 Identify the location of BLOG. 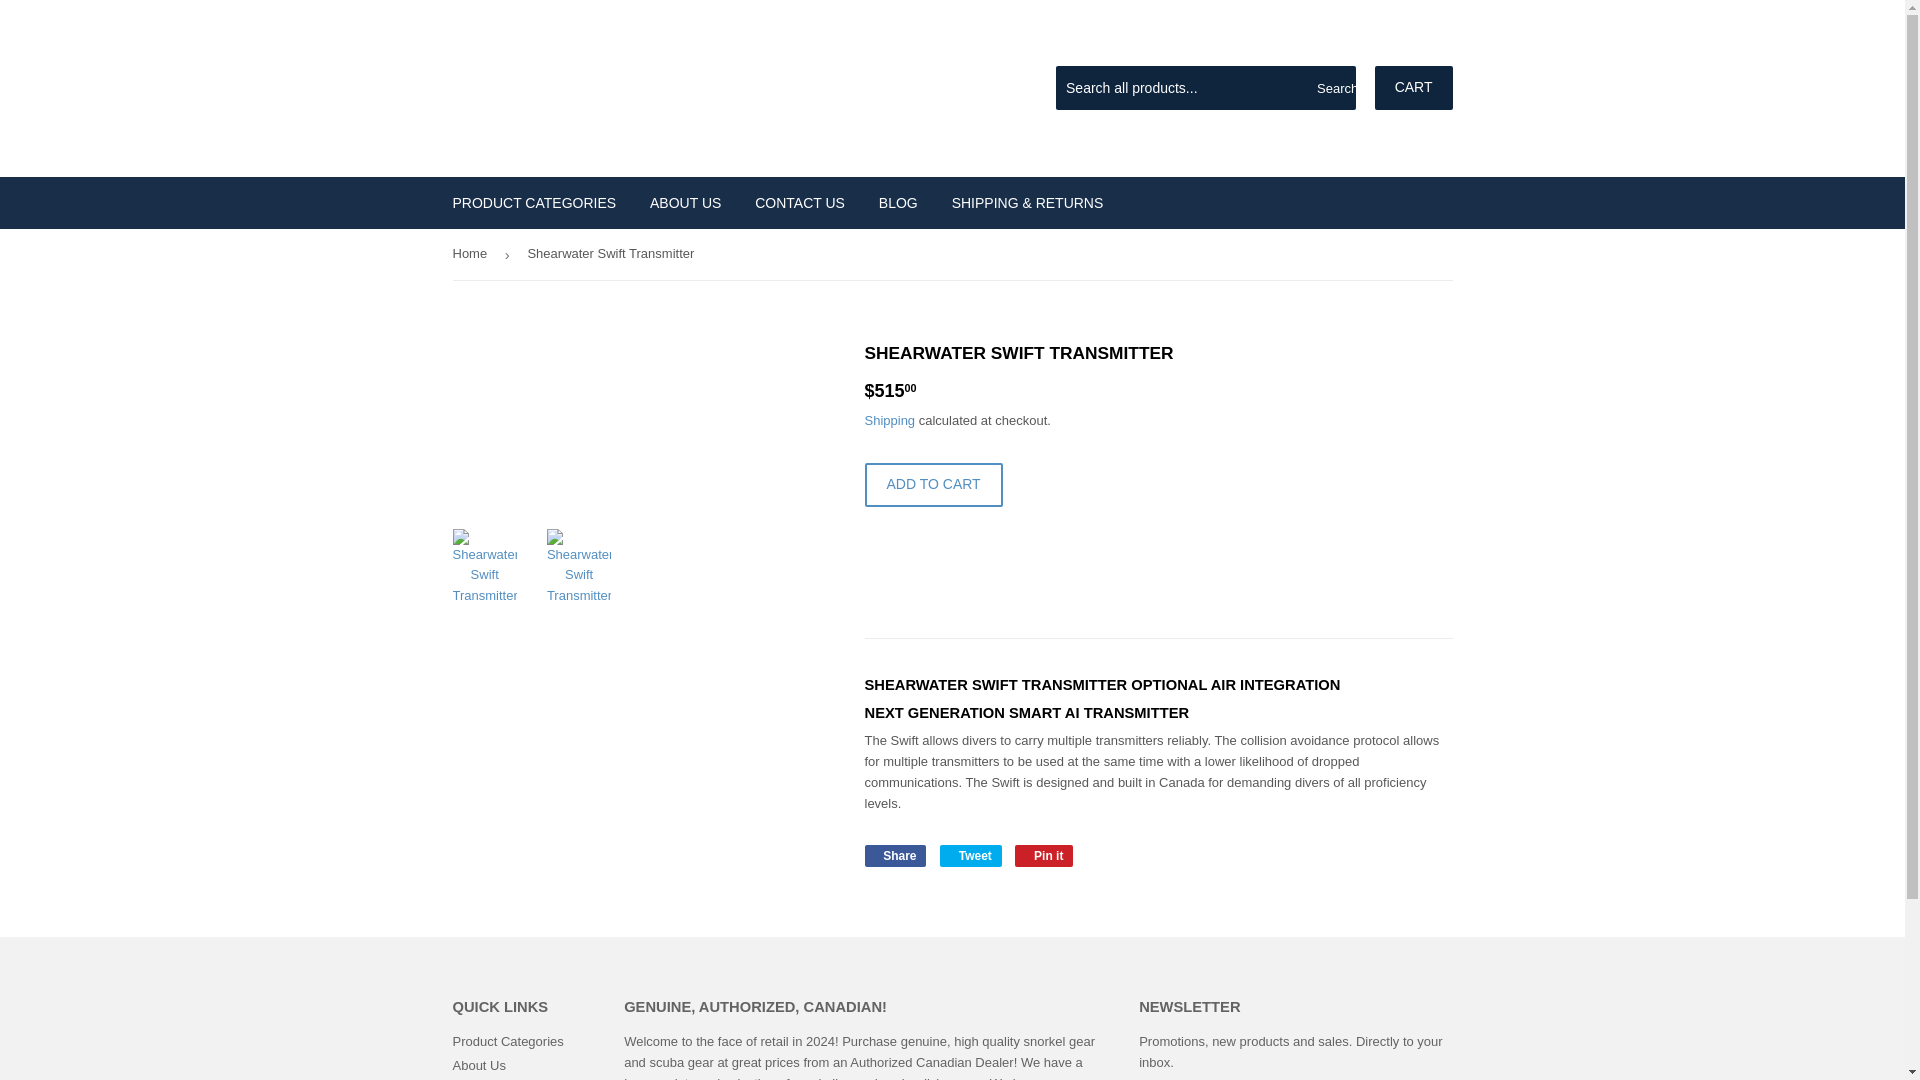
(894, 856).